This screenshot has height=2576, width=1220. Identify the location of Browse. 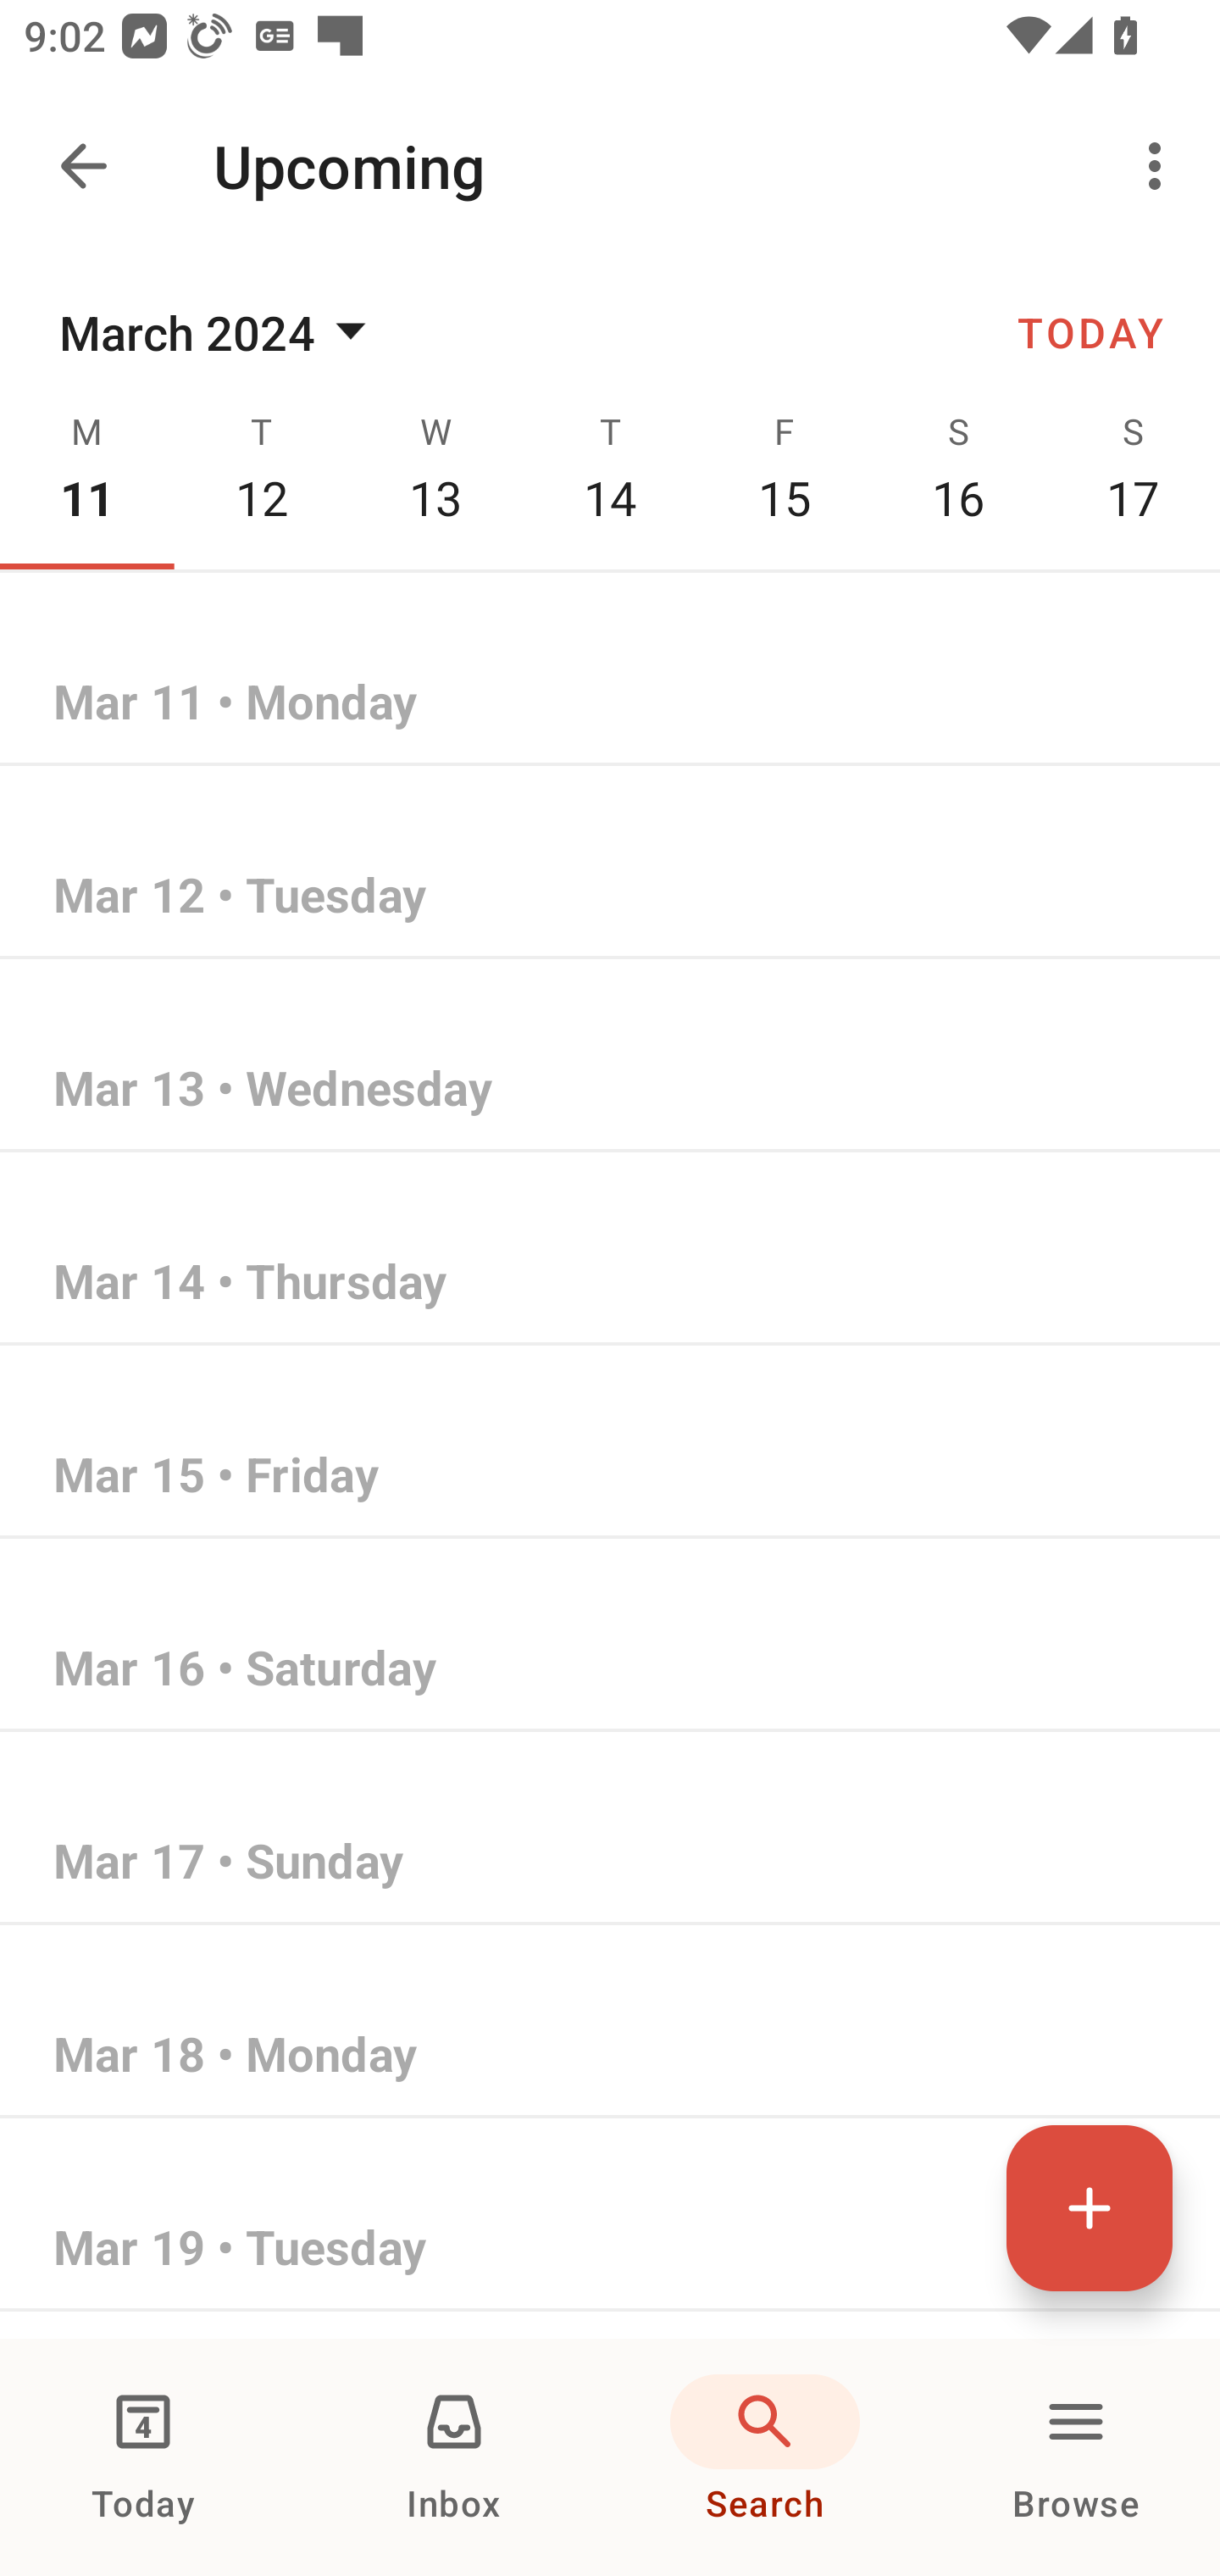
(1076, 2457).